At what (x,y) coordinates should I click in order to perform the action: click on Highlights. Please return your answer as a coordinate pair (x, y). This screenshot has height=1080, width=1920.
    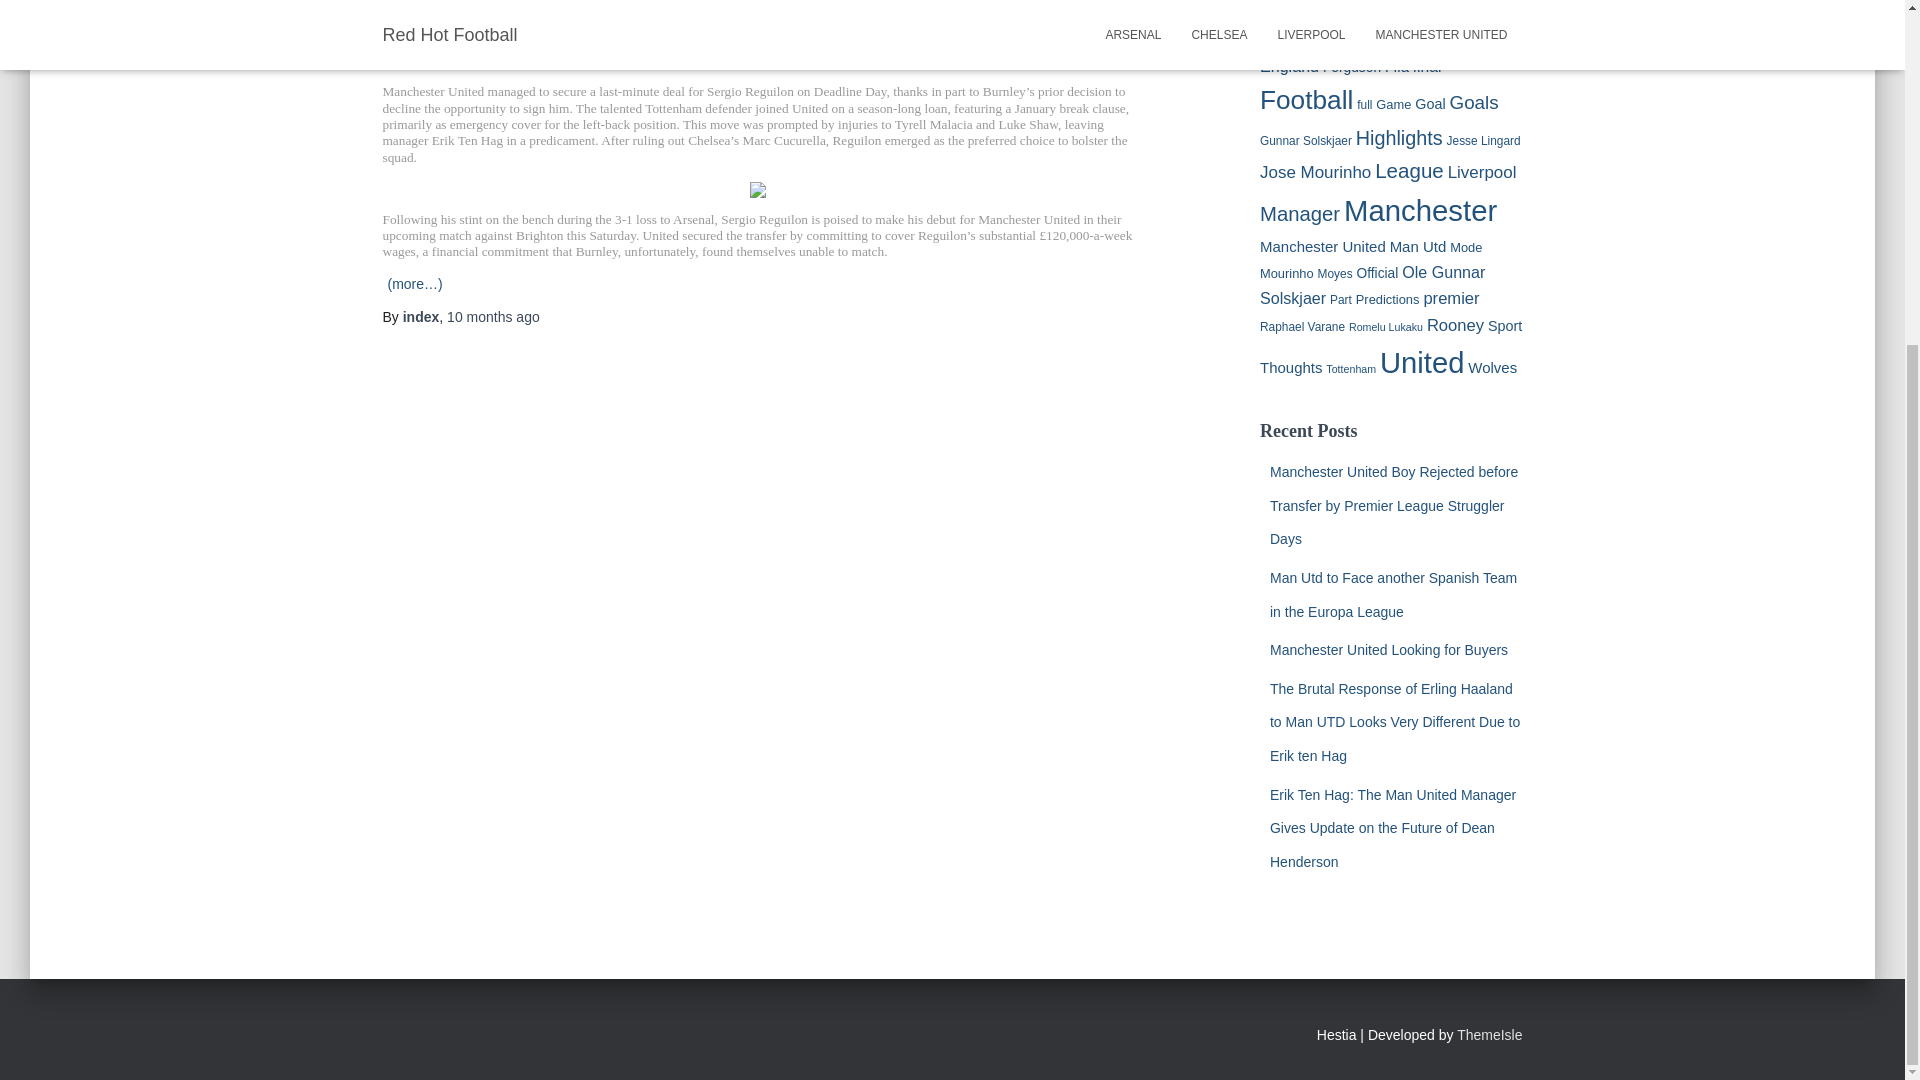
    Looking at the image, I should click on (1399, 138).